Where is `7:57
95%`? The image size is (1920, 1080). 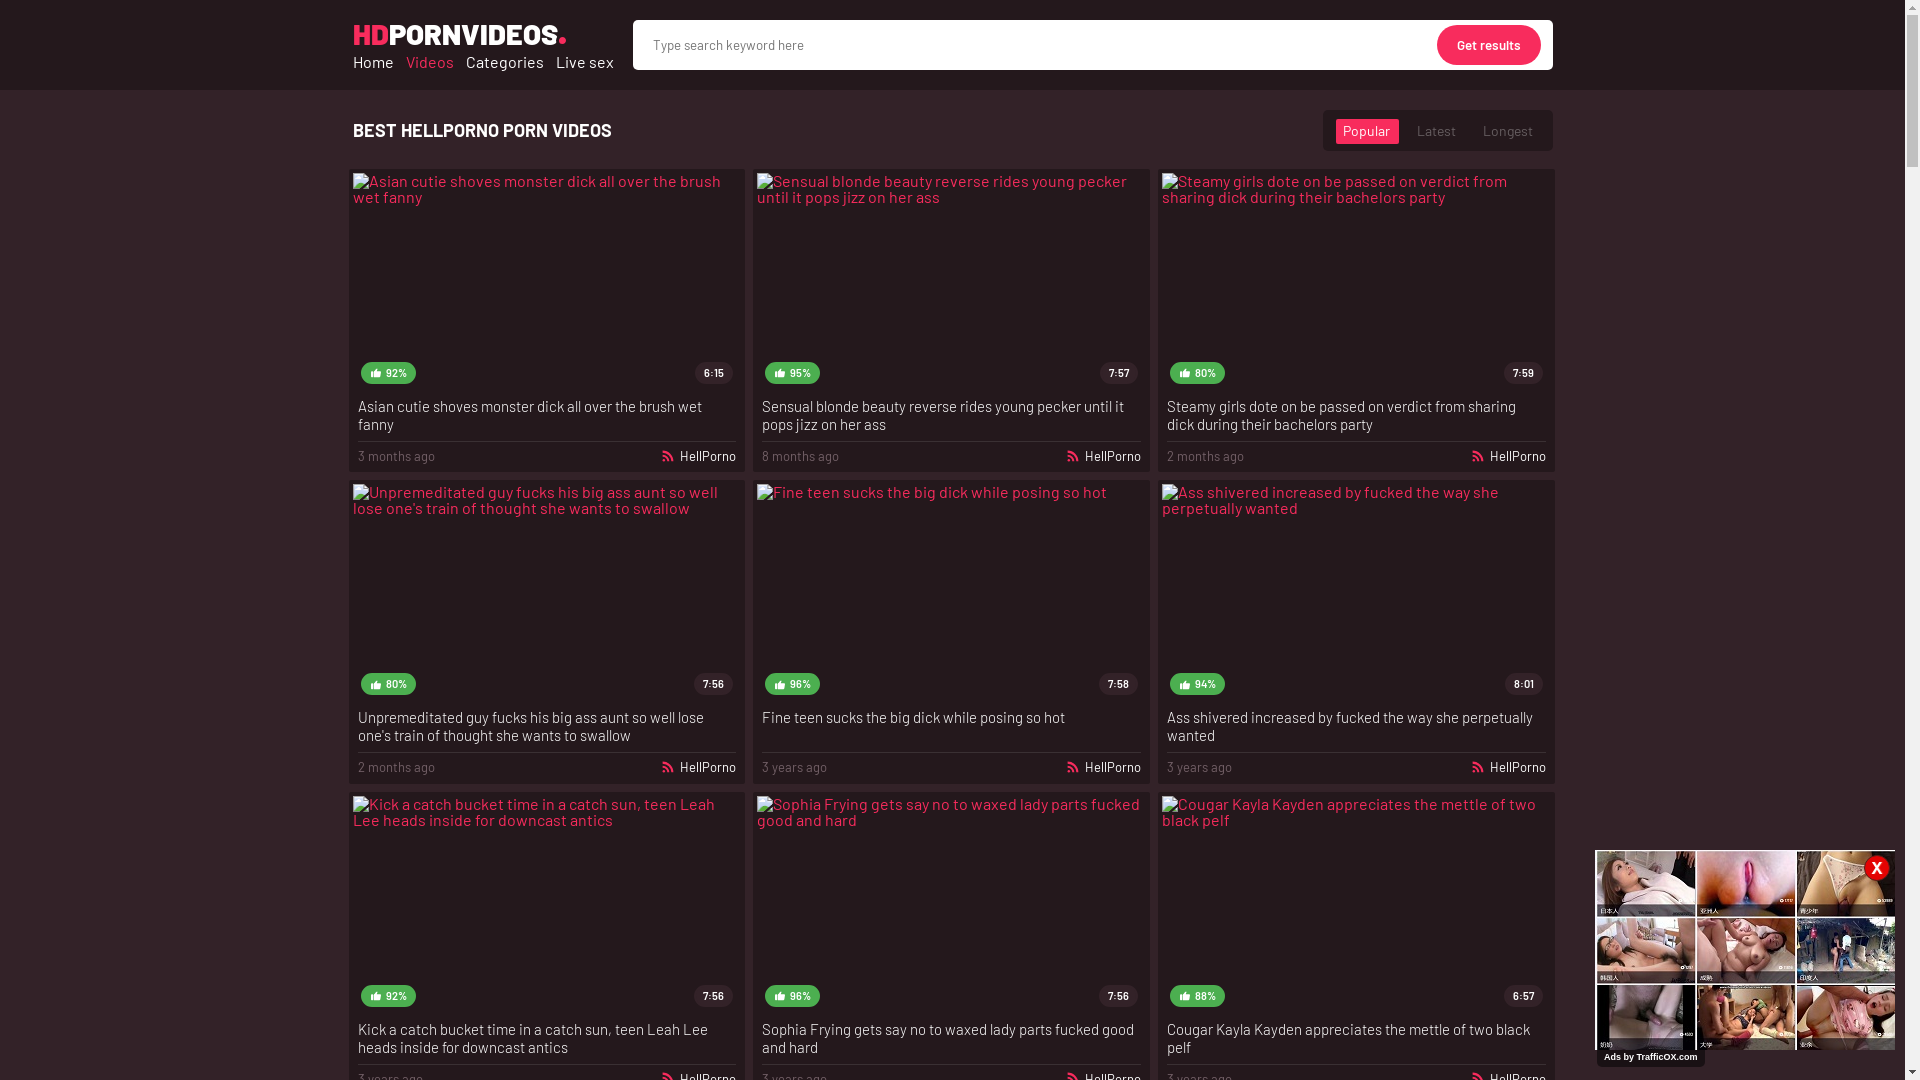
7:57
95% is located at coordinates (952, 282).